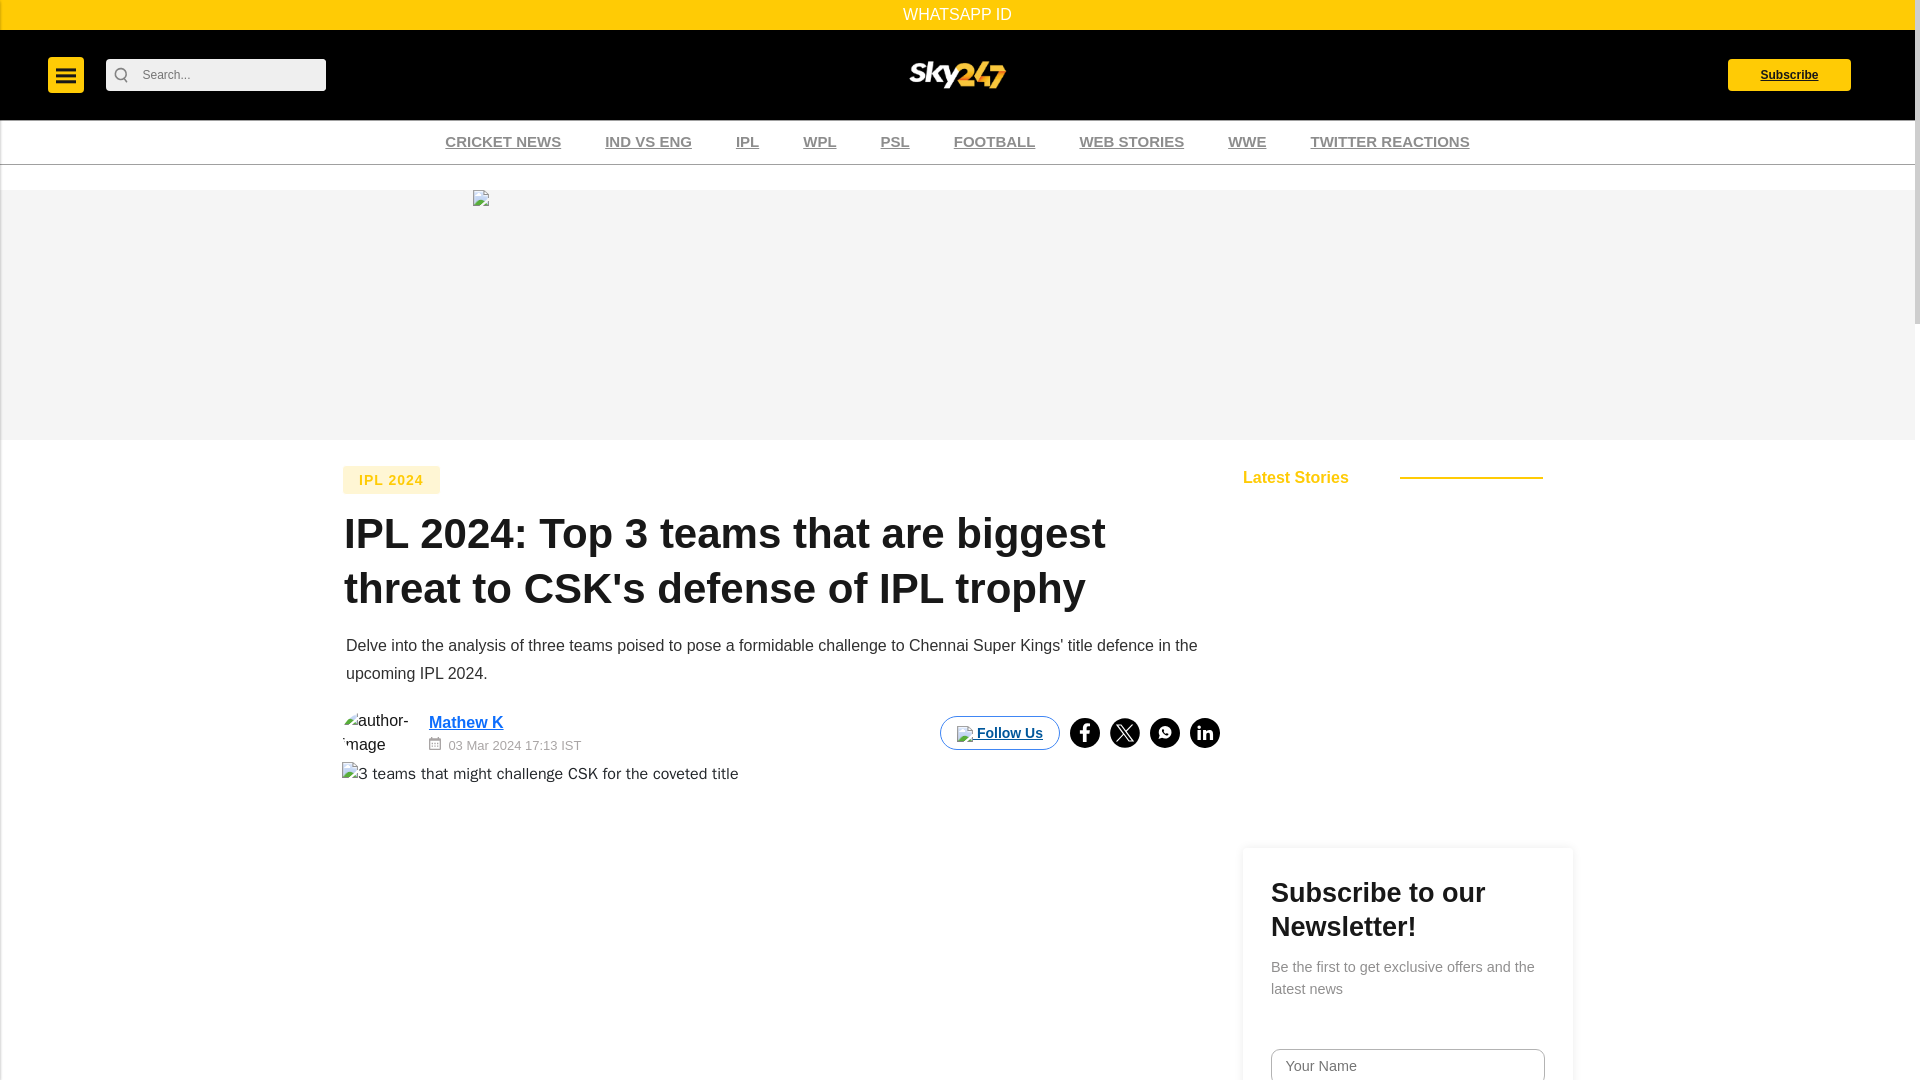 This screenshot has width=1920, height=1080. I want to click on PSL, so click(895, 142).